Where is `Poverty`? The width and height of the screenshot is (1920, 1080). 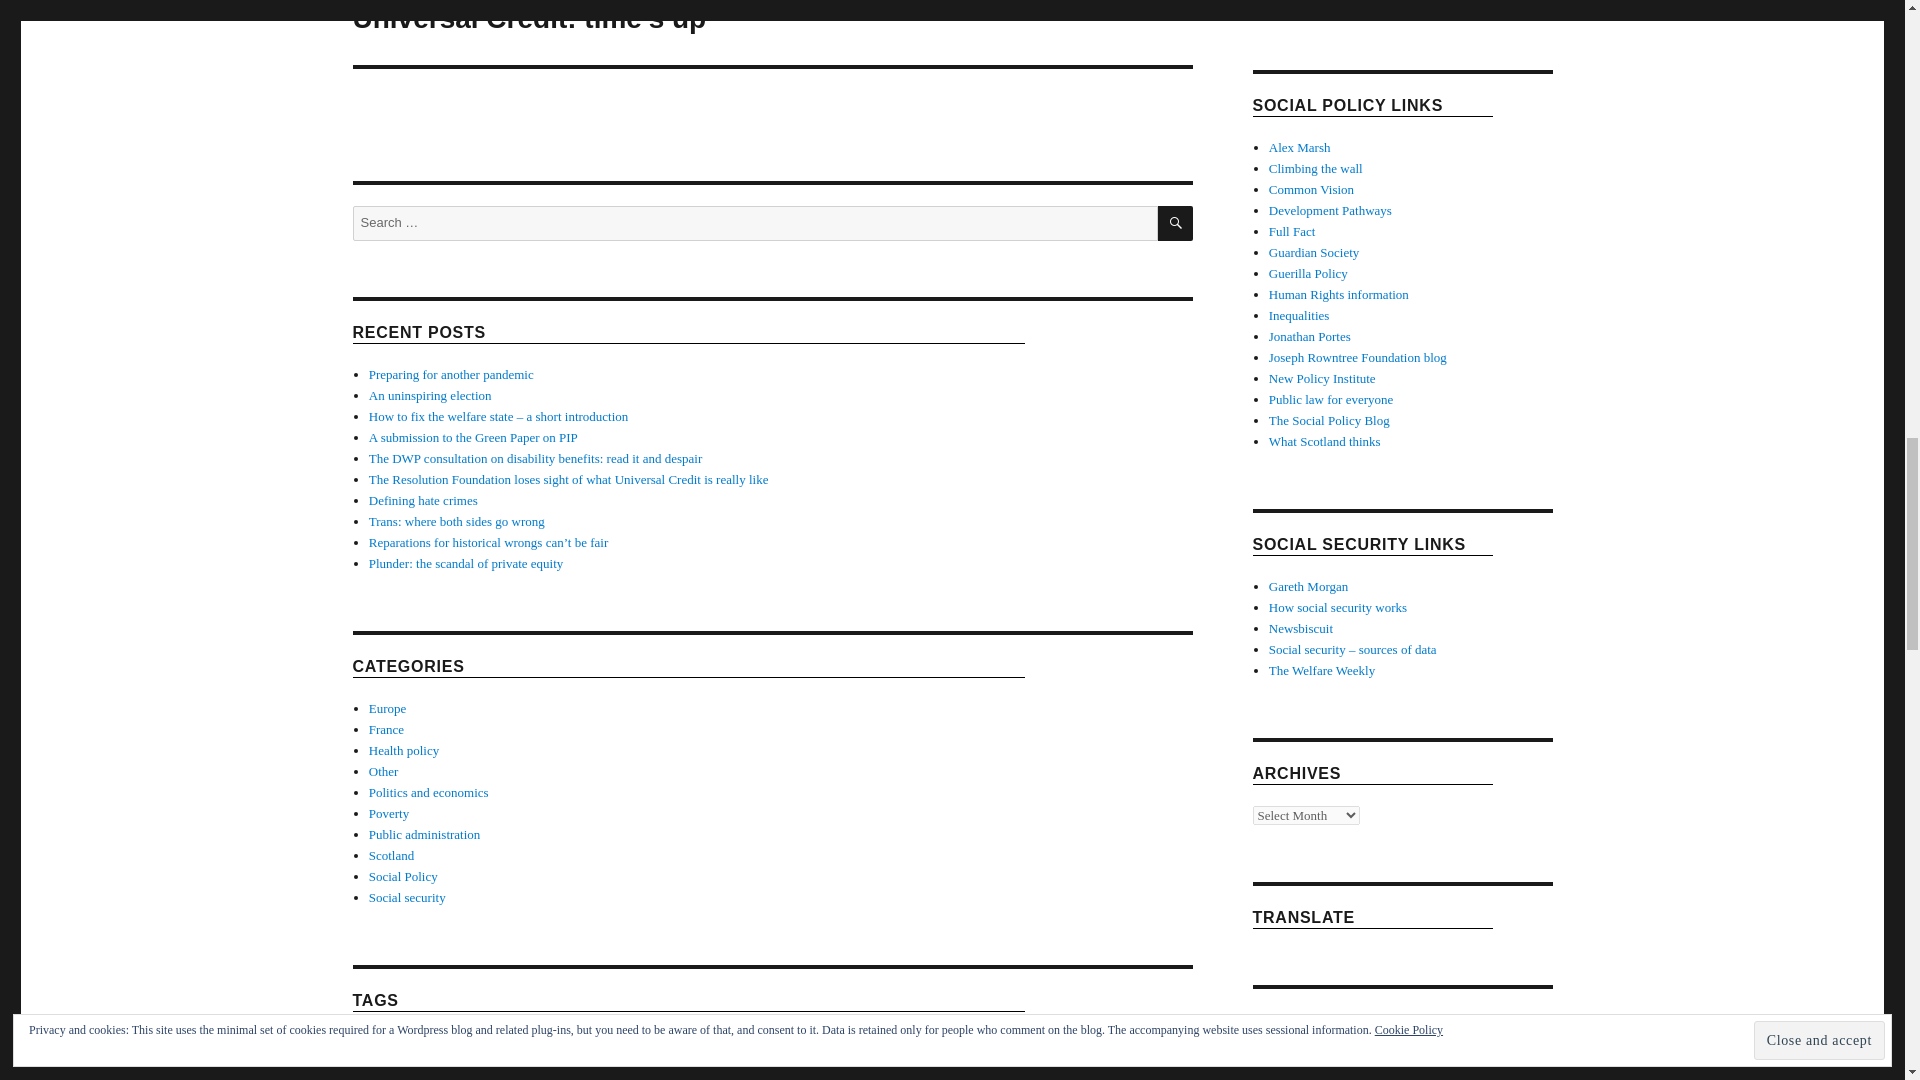 Poverty is located at coordinates (388, 812).